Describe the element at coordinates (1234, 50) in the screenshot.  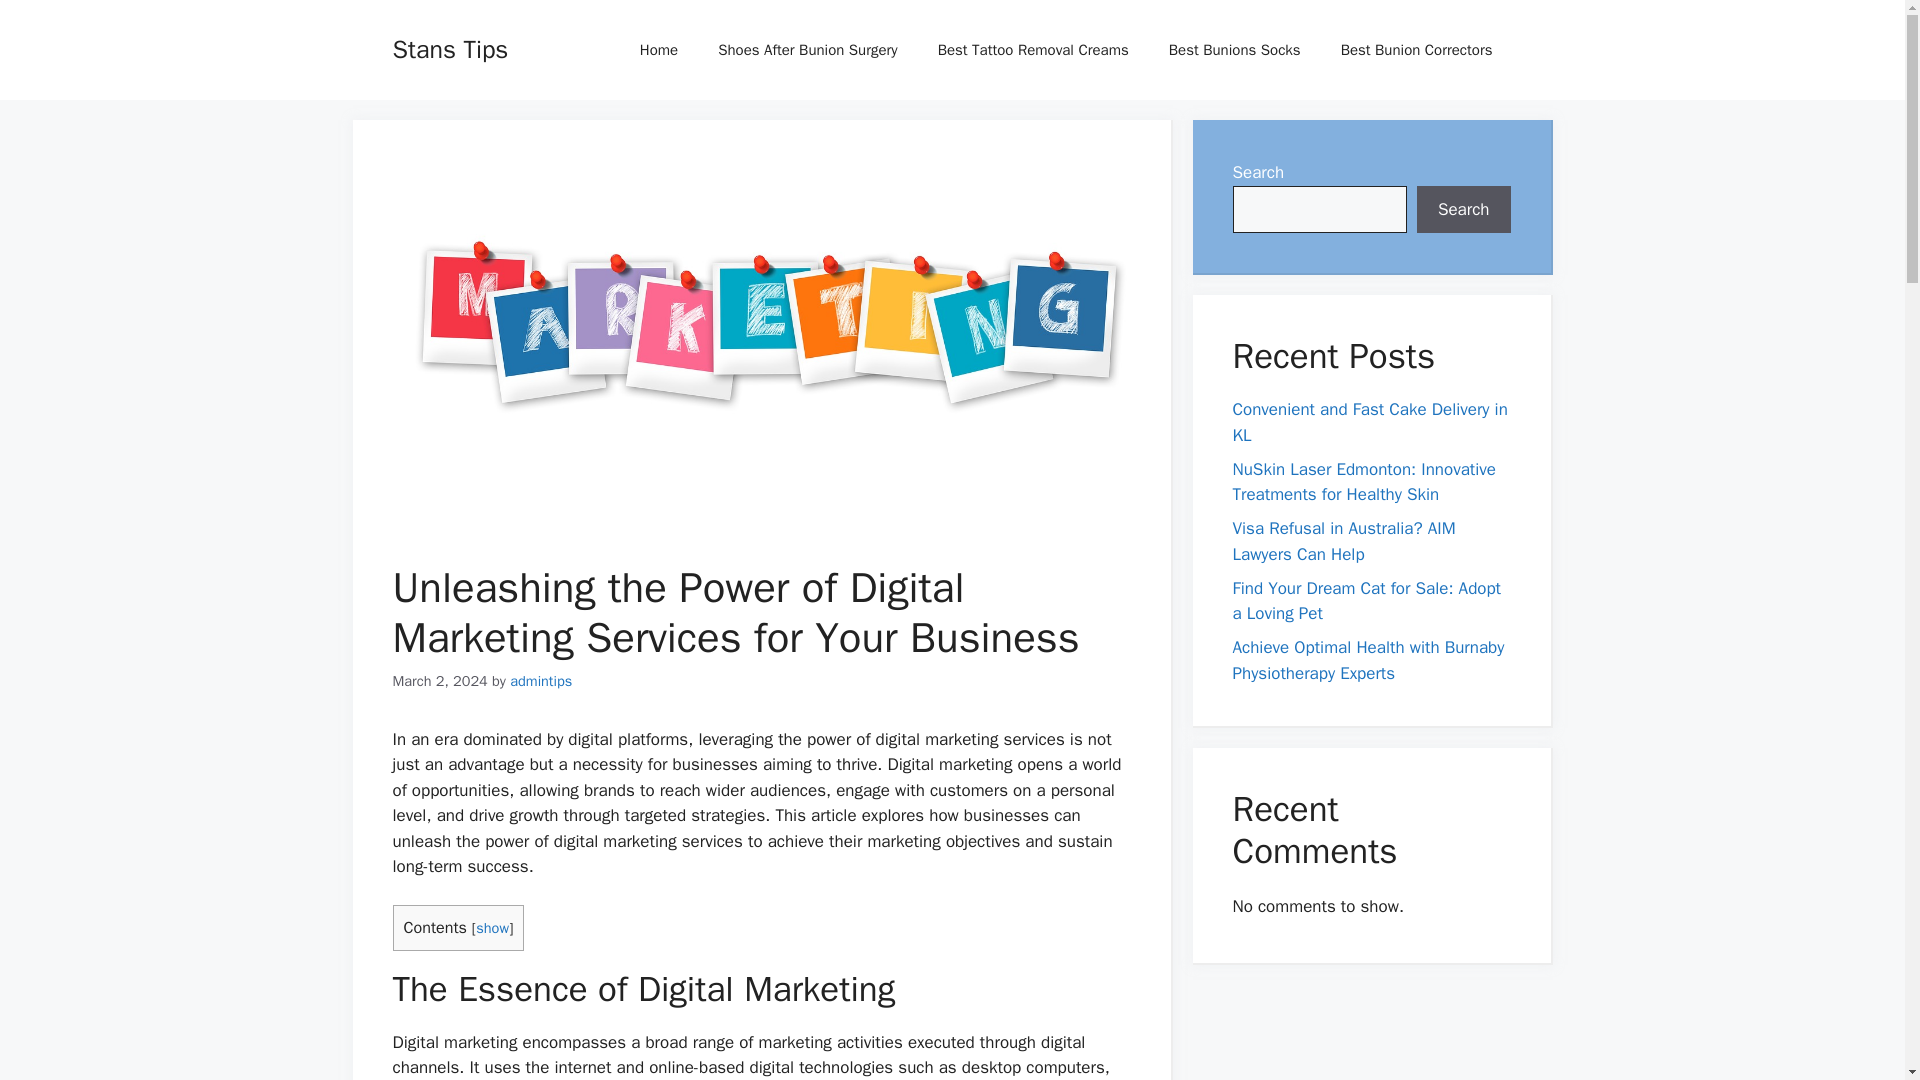
I see `Best Bunions Socks` at that location.